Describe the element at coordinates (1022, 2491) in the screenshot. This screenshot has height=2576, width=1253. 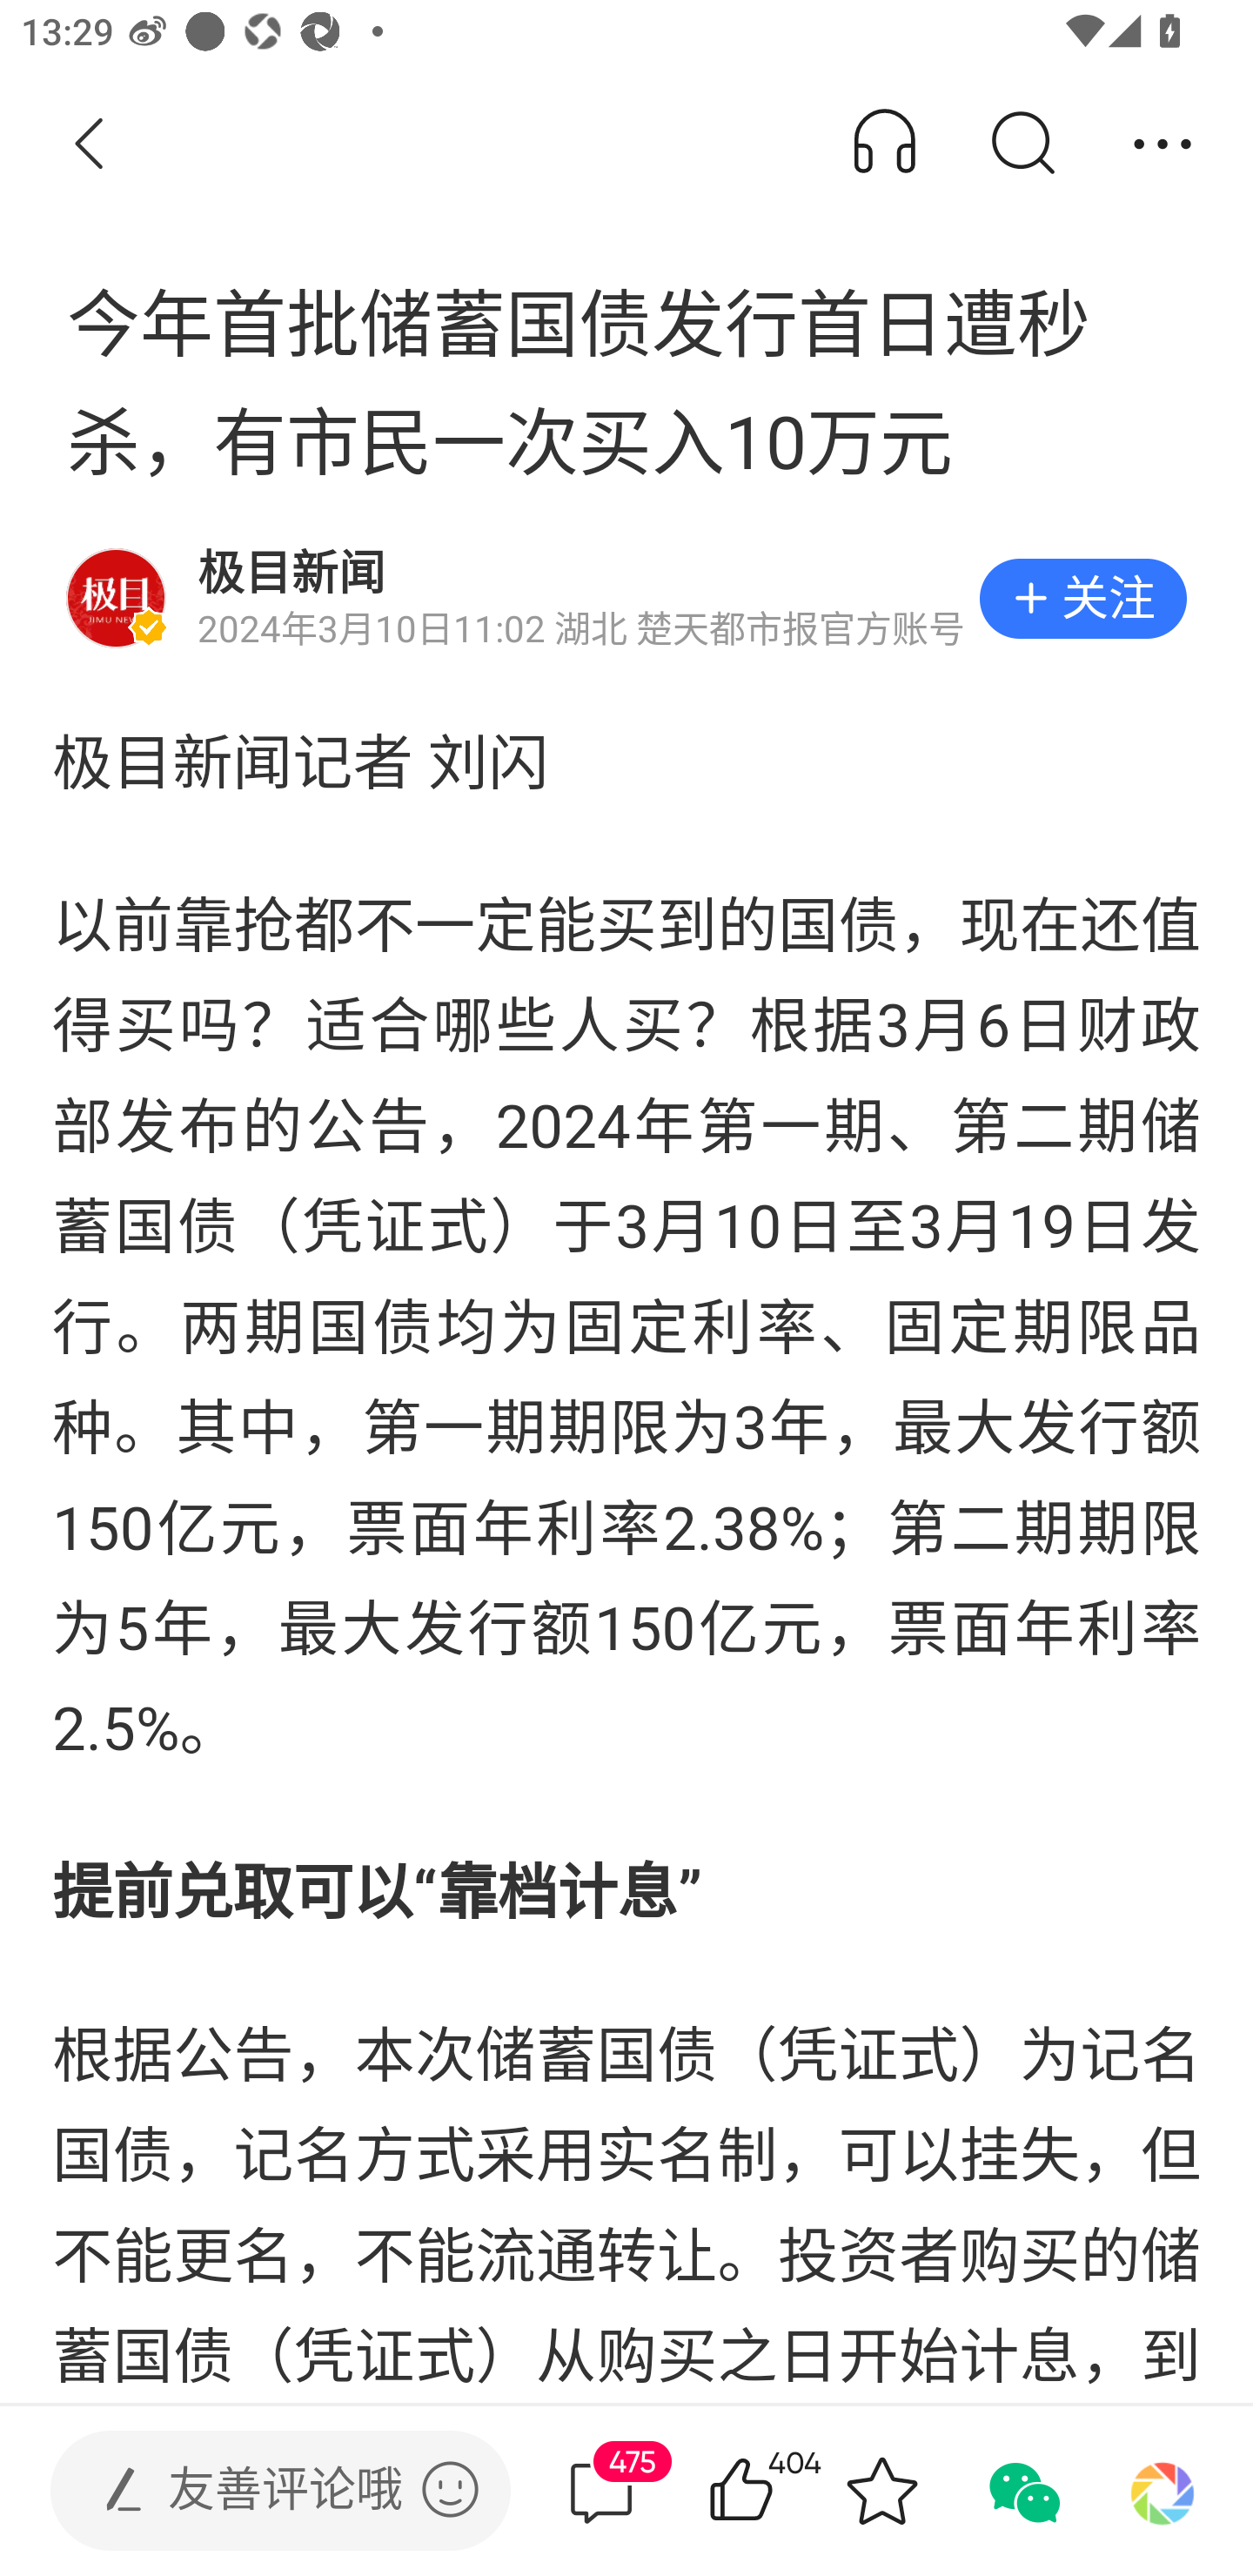
I see `分享到微信 ` at that location.